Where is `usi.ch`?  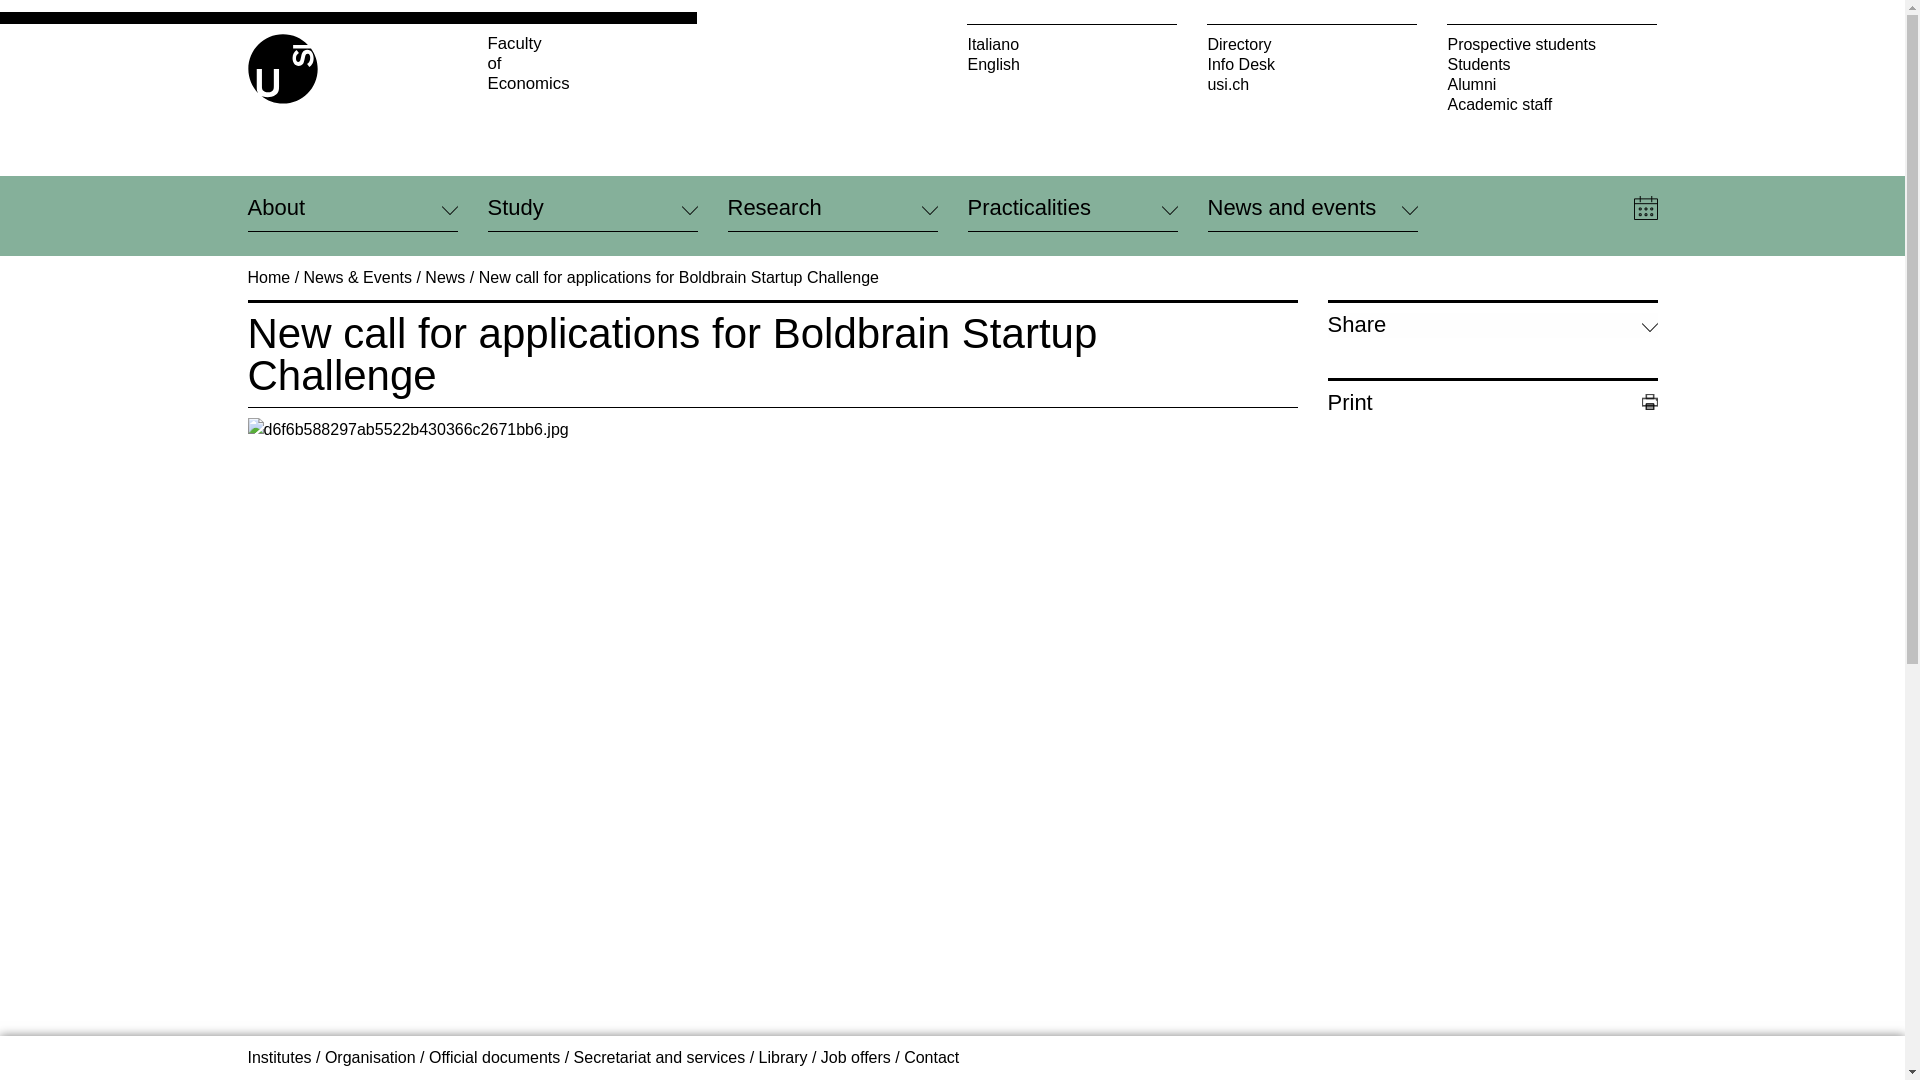
usi.ch is located at coordinates (1312, 84).